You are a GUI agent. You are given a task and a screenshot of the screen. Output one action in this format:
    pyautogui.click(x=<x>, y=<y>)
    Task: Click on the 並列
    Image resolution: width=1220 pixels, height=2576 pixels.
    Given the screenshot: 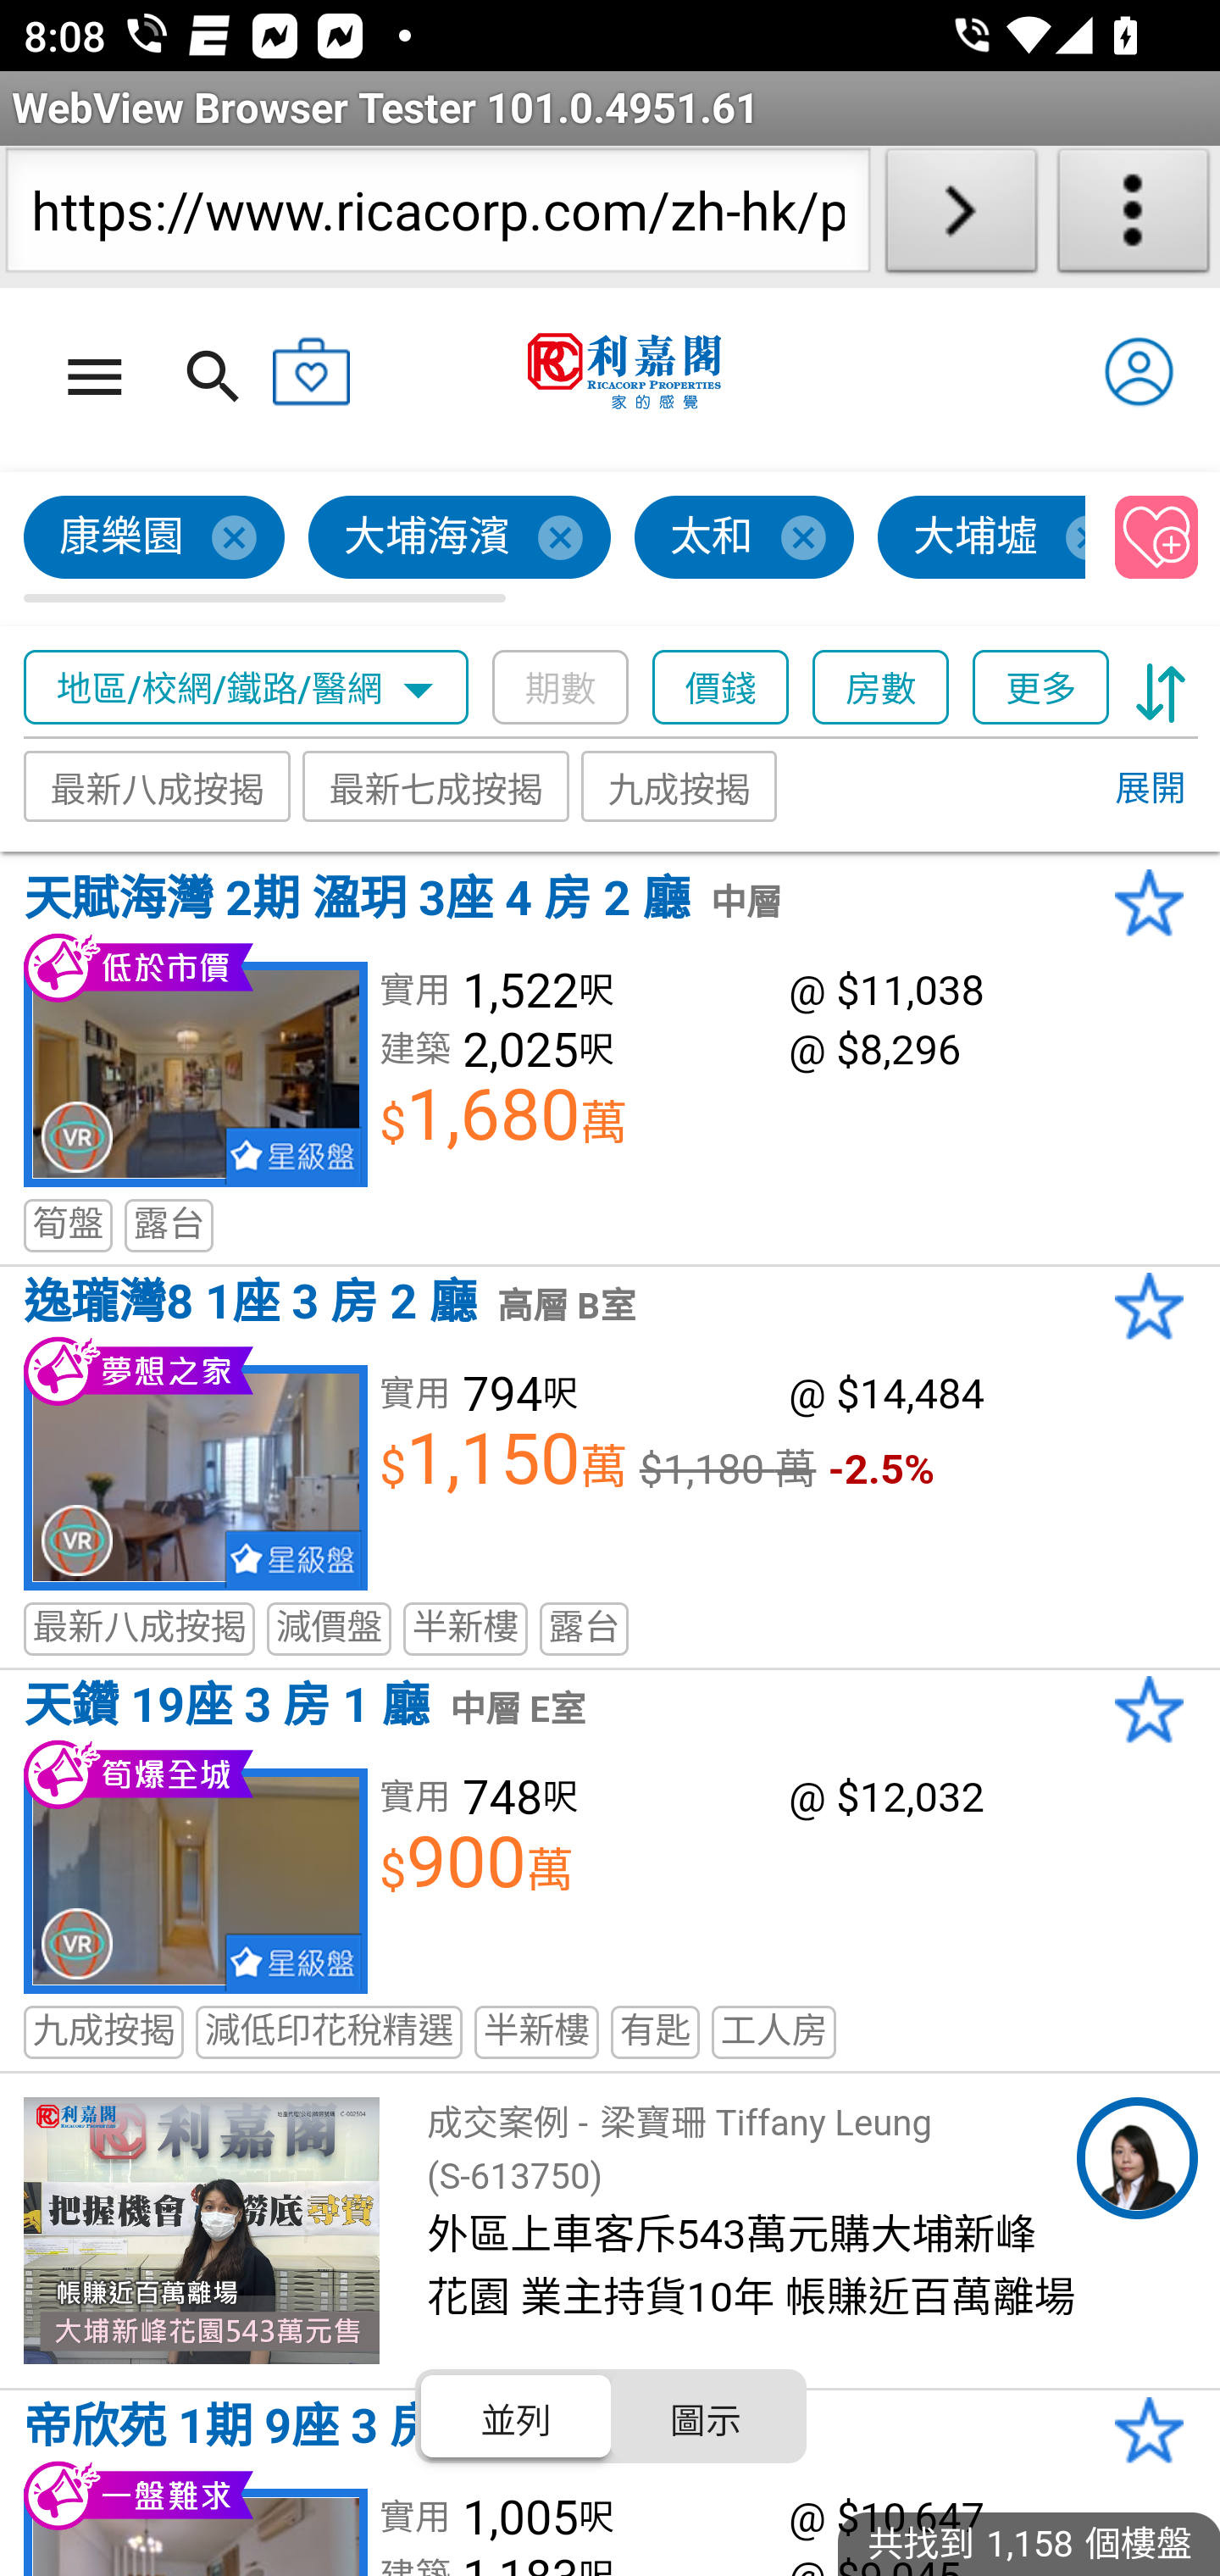 What is the action you would take?
    pyautogui.click(x=517, y=2416)
    